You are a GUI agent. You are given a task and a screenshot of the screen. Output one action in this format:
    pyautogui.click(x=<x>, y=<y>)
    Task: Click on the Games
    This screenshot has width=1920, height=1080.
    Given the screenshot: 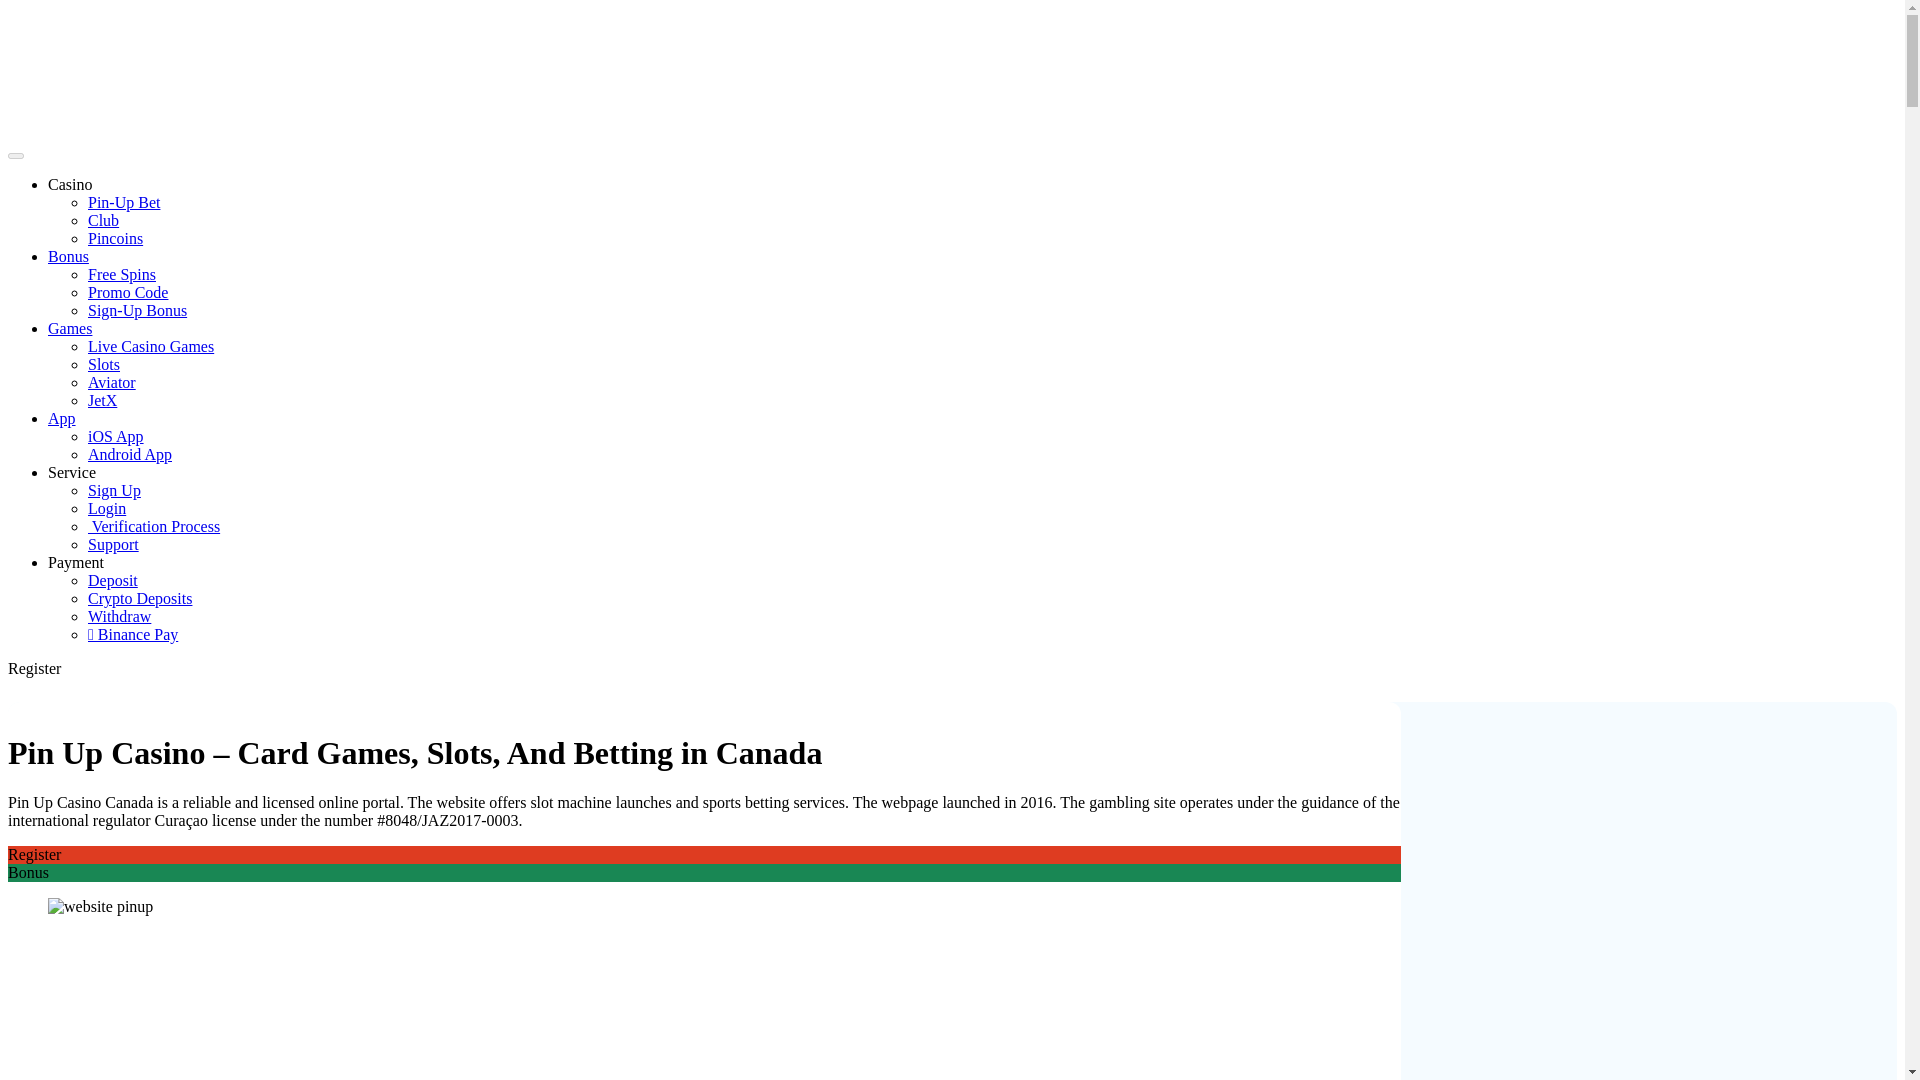 What is the action you would take?
    pyautogui.click(x=70, y=328)
    